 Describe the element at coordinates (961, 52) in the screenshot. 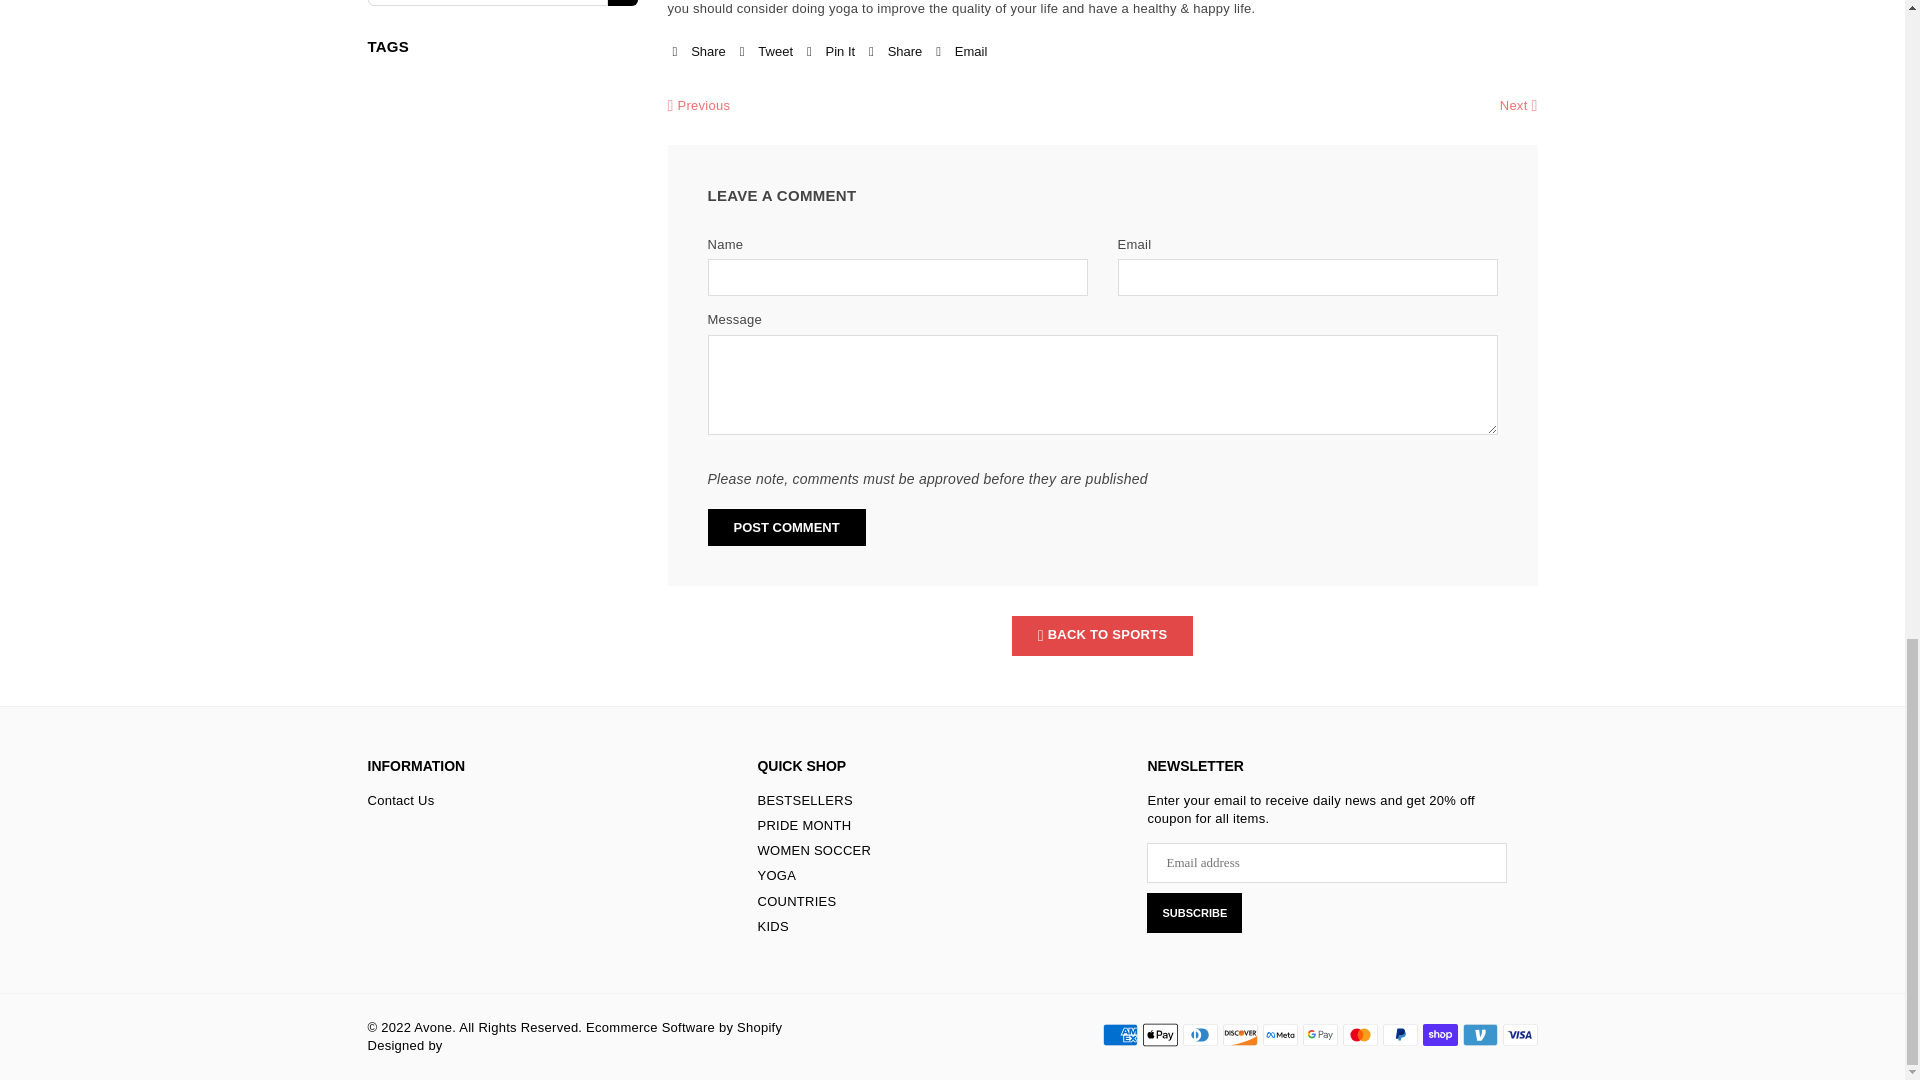

I see `Email` at that location.